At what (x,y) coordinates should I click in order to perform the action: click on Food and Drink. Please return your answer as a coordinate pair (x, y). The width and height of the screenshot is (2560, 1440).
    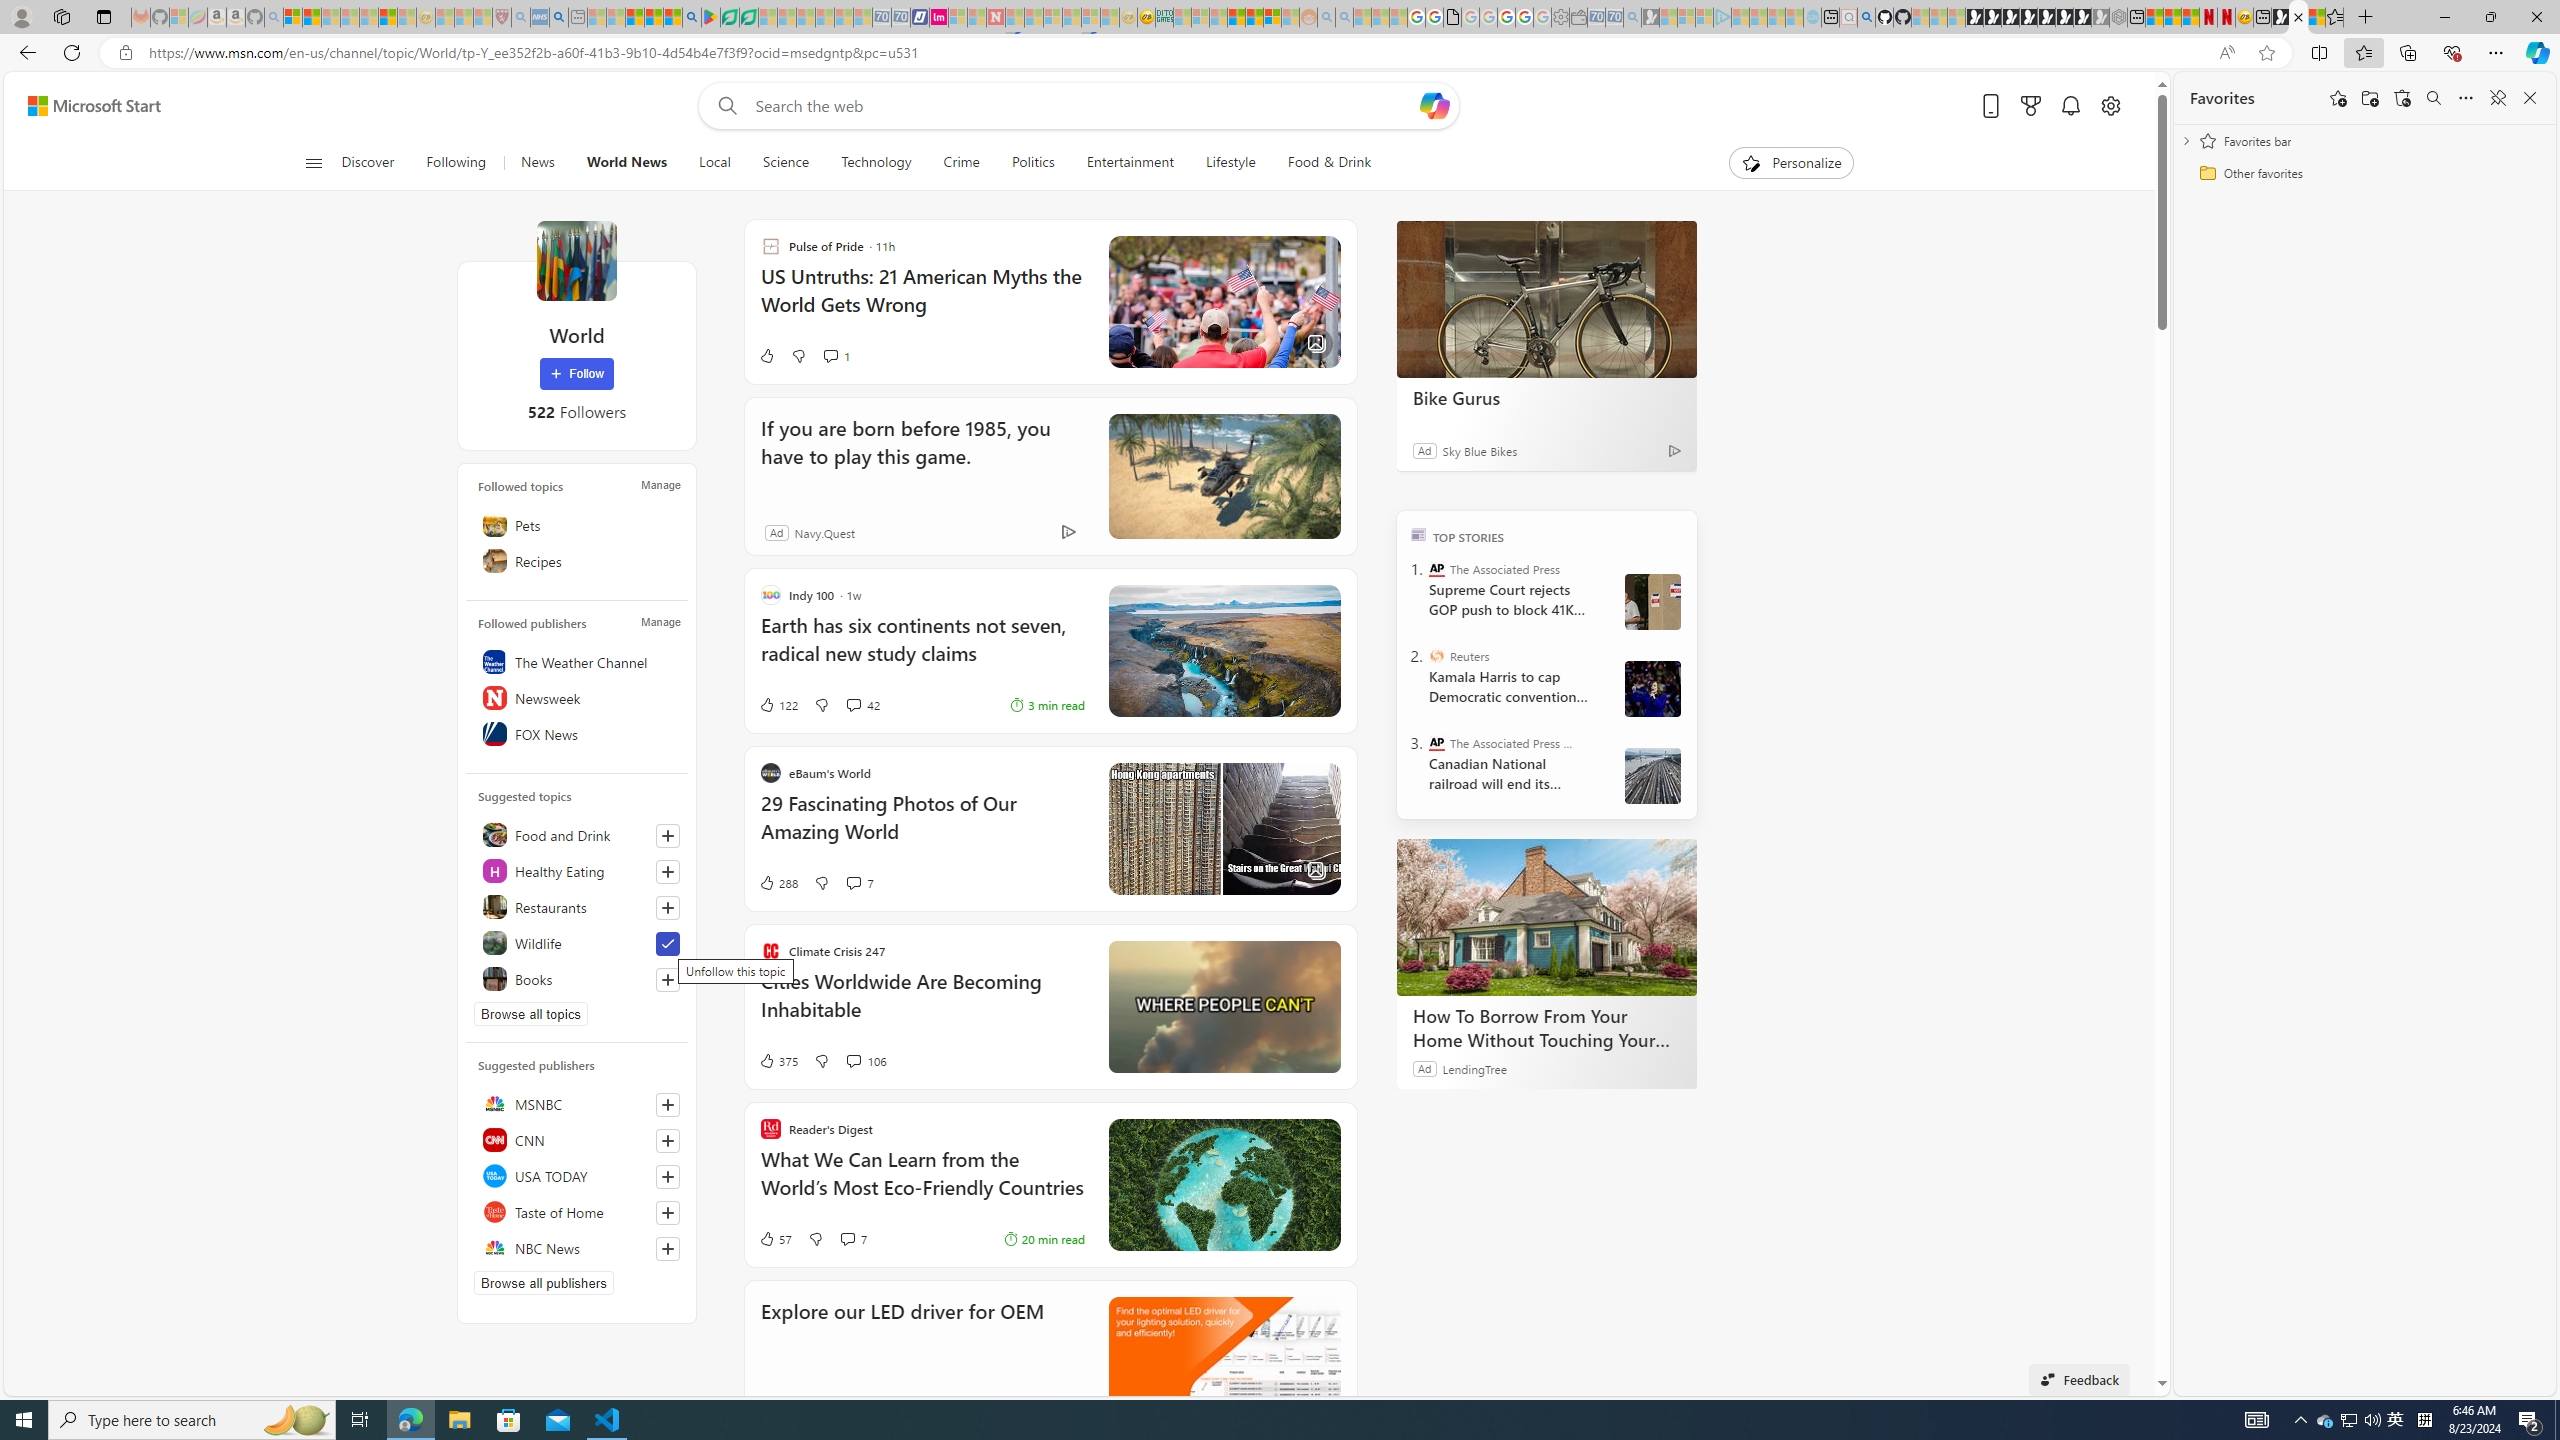
    Looking at the image, I should click on (576, 834).